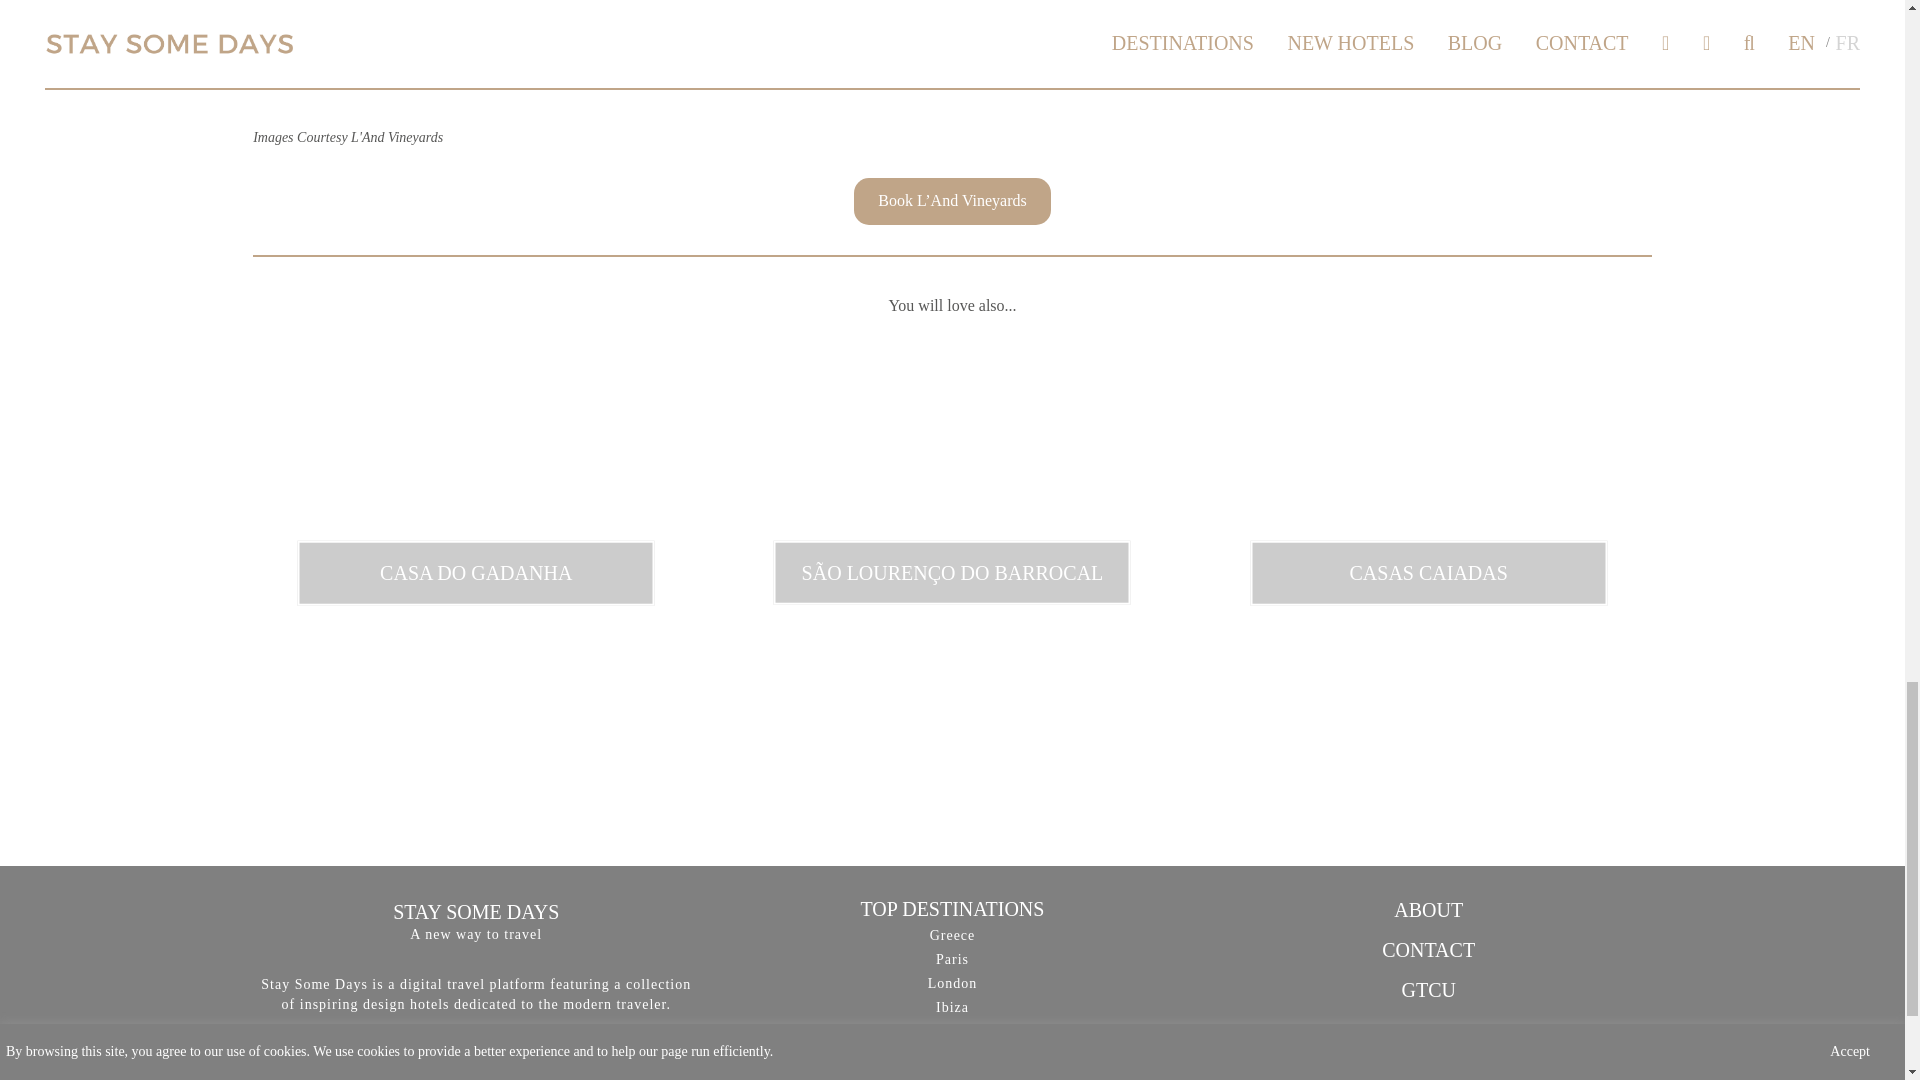  I want to click on CASAS CAIADAS, so click(1428, 572).